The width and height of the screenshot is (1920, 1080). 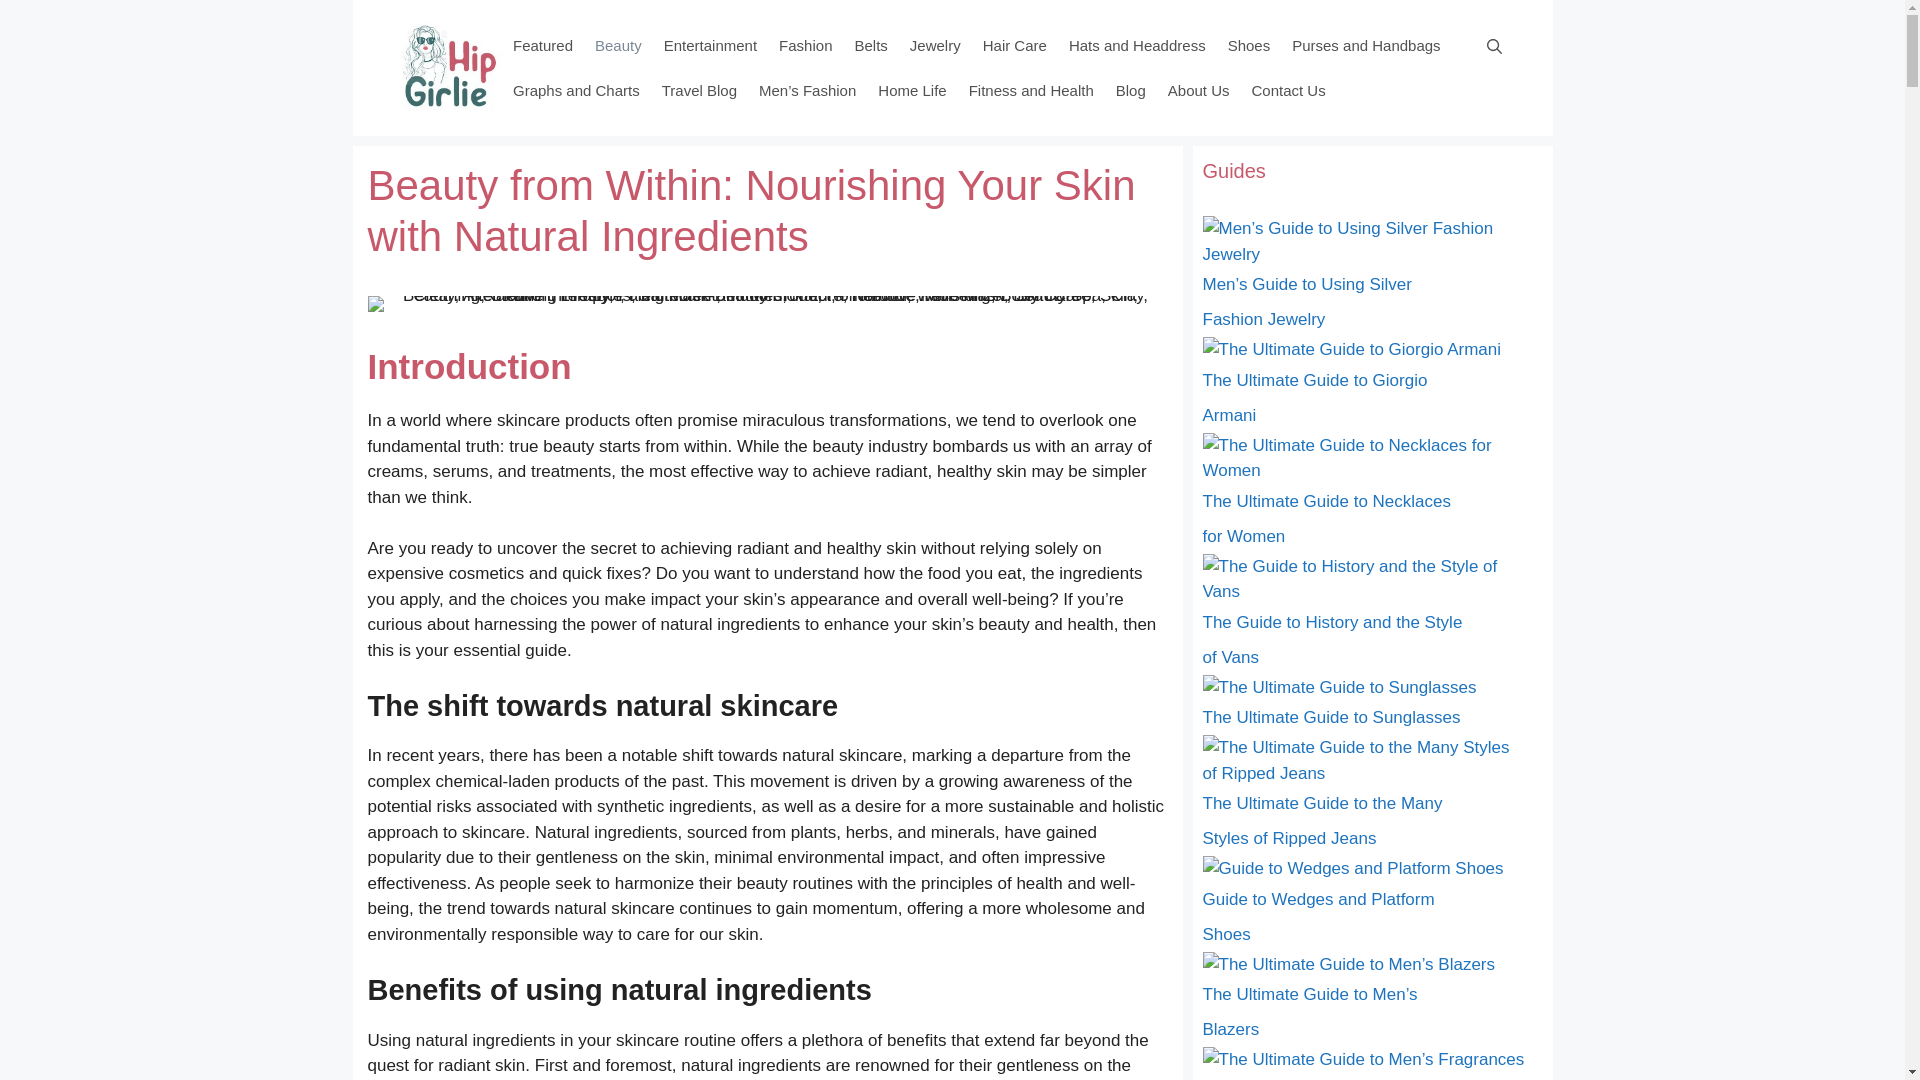 I want to click on Purses and Handbags, so click(x=1366, y=45).